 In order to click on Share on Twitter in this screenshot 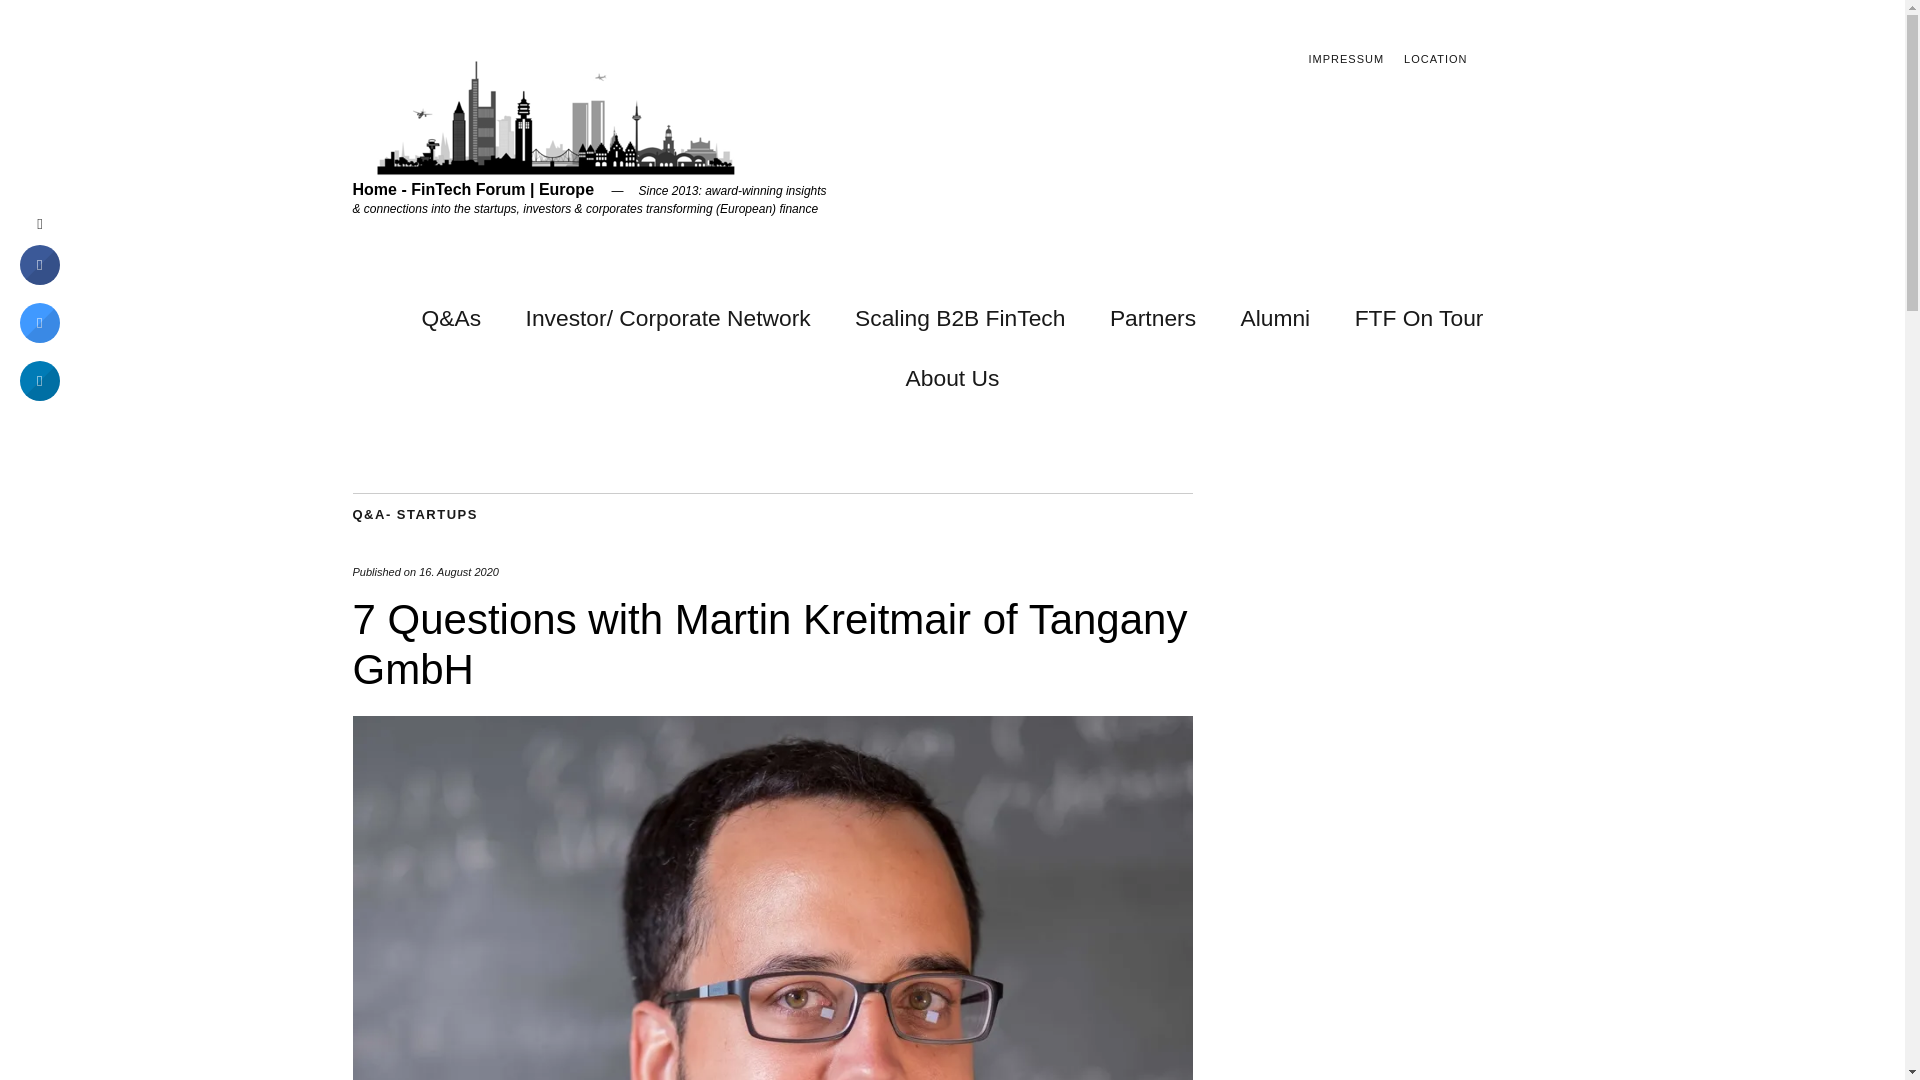, I will do `click(39, 337)`.